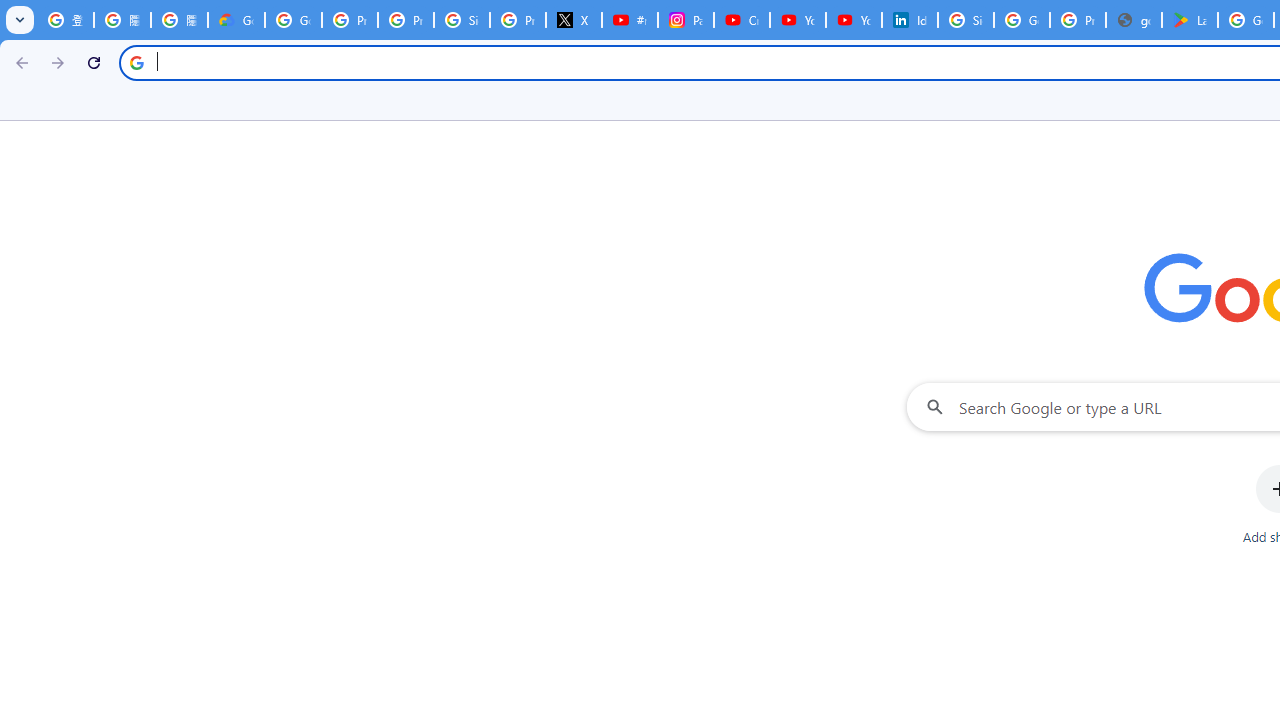  Describe the element at coordinates (405, 20) in the screenshot. I see `Privacy Help Center - Policies Help` at that location.